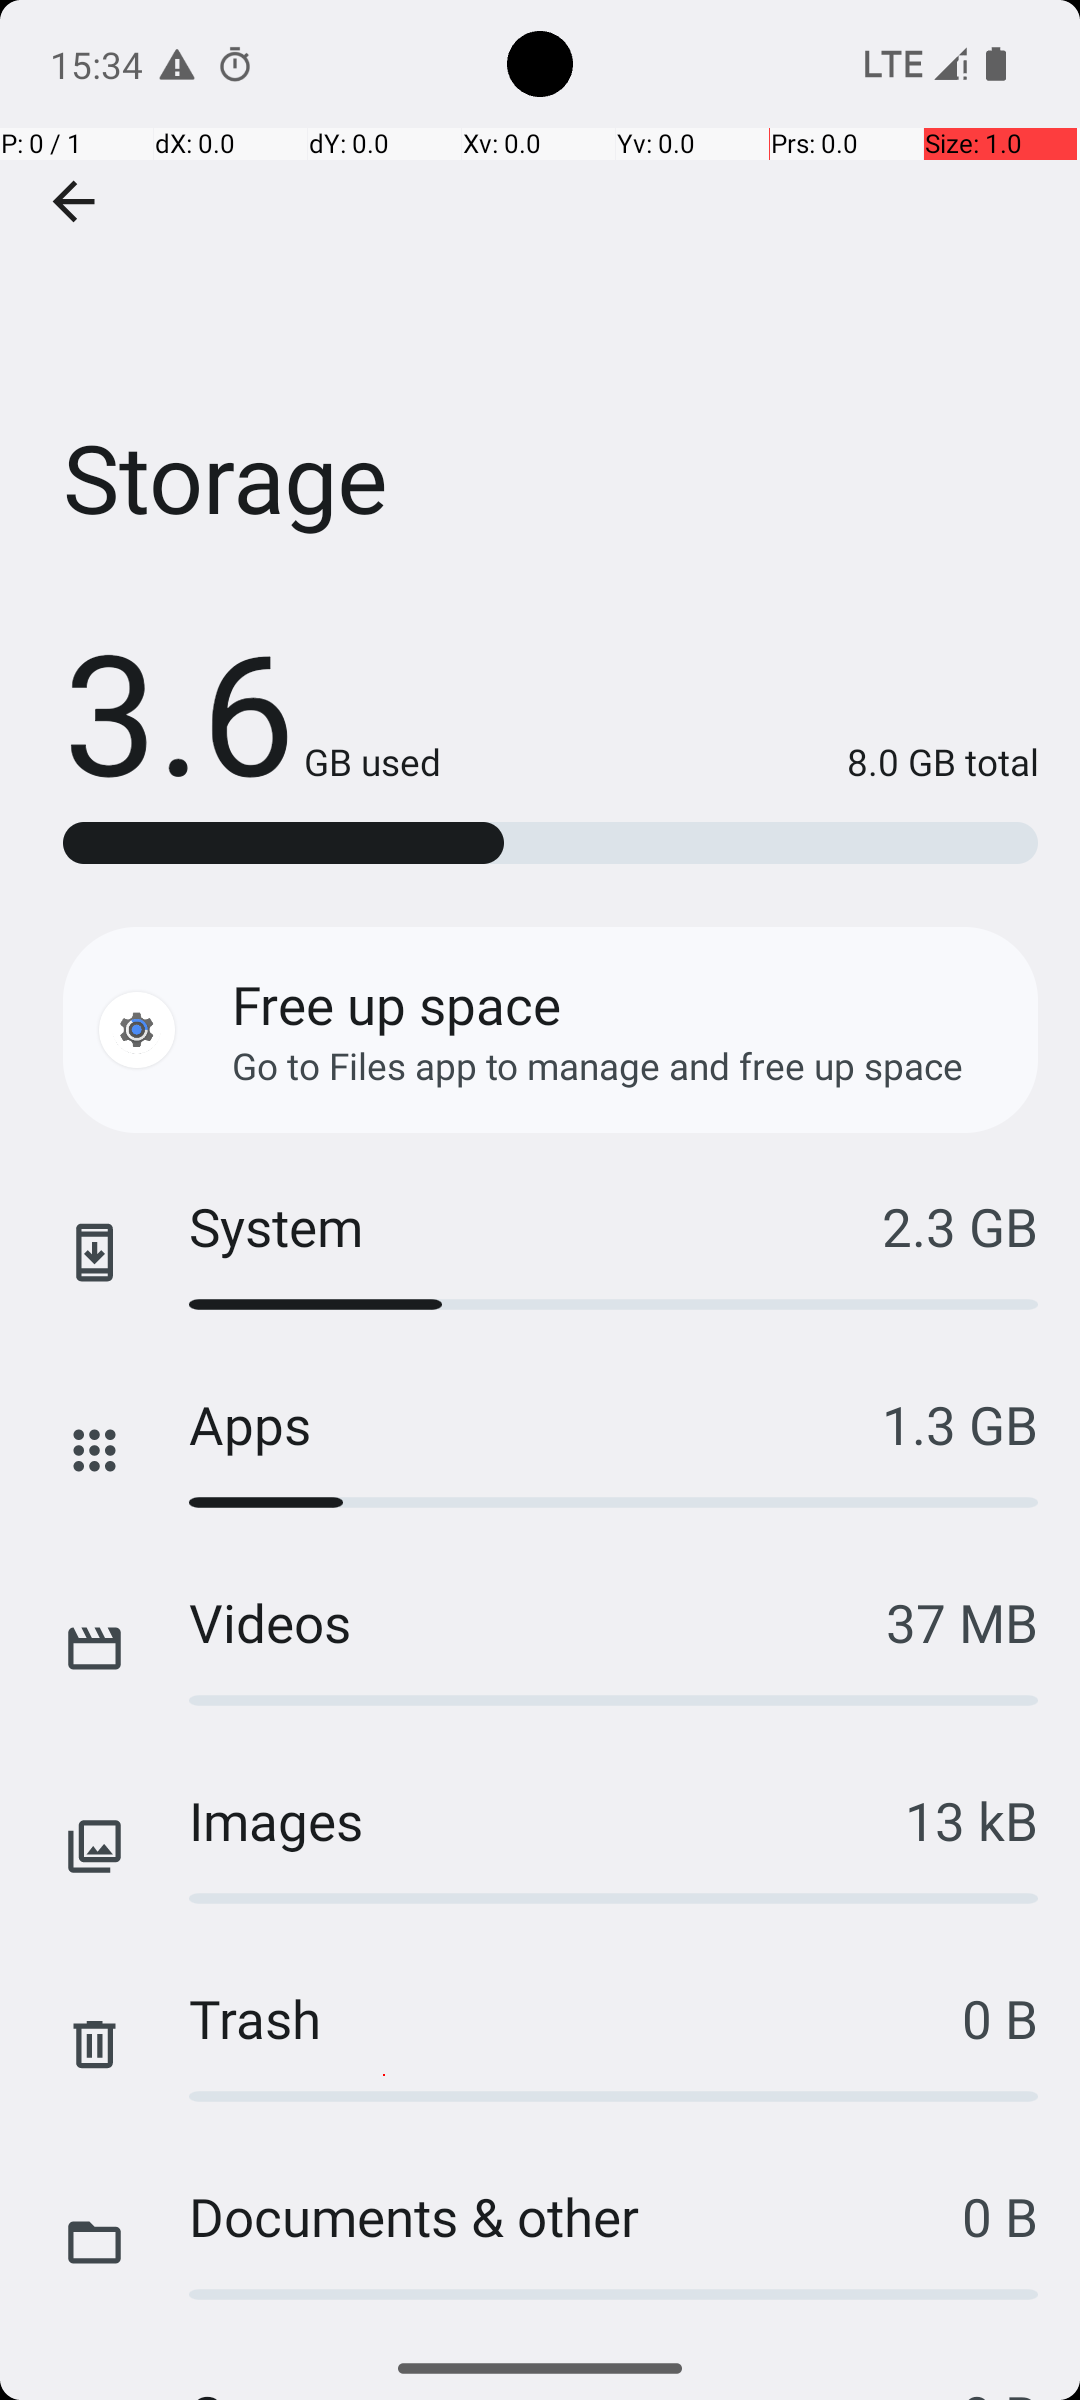 The height and width of the screenshot is (2400, 1080). Describe the element at coordinates (576, 2216) in the screenshot. I see `Documents & other` at that location.